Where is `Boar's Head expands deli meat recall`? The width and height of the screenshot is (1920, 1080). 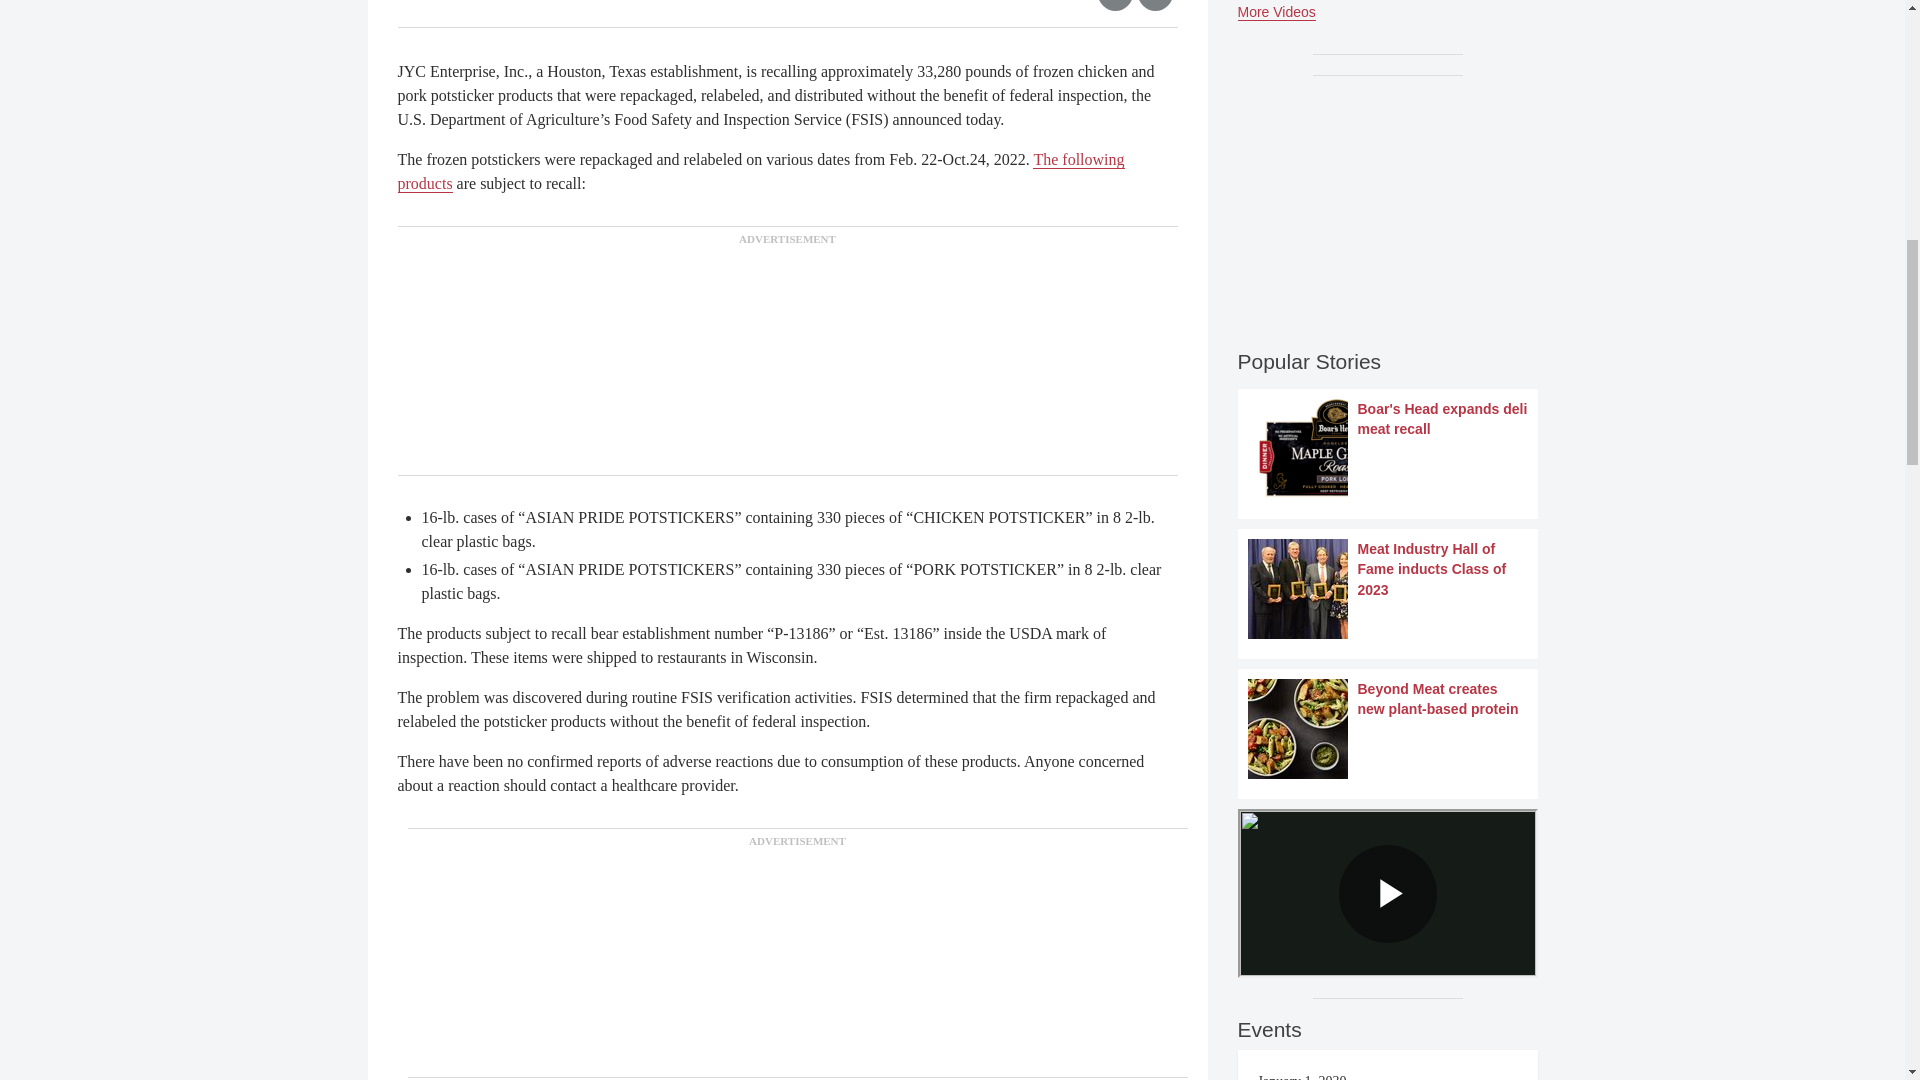 Boar's Head expands deli meat recall is located at coordinates (1388, 448).